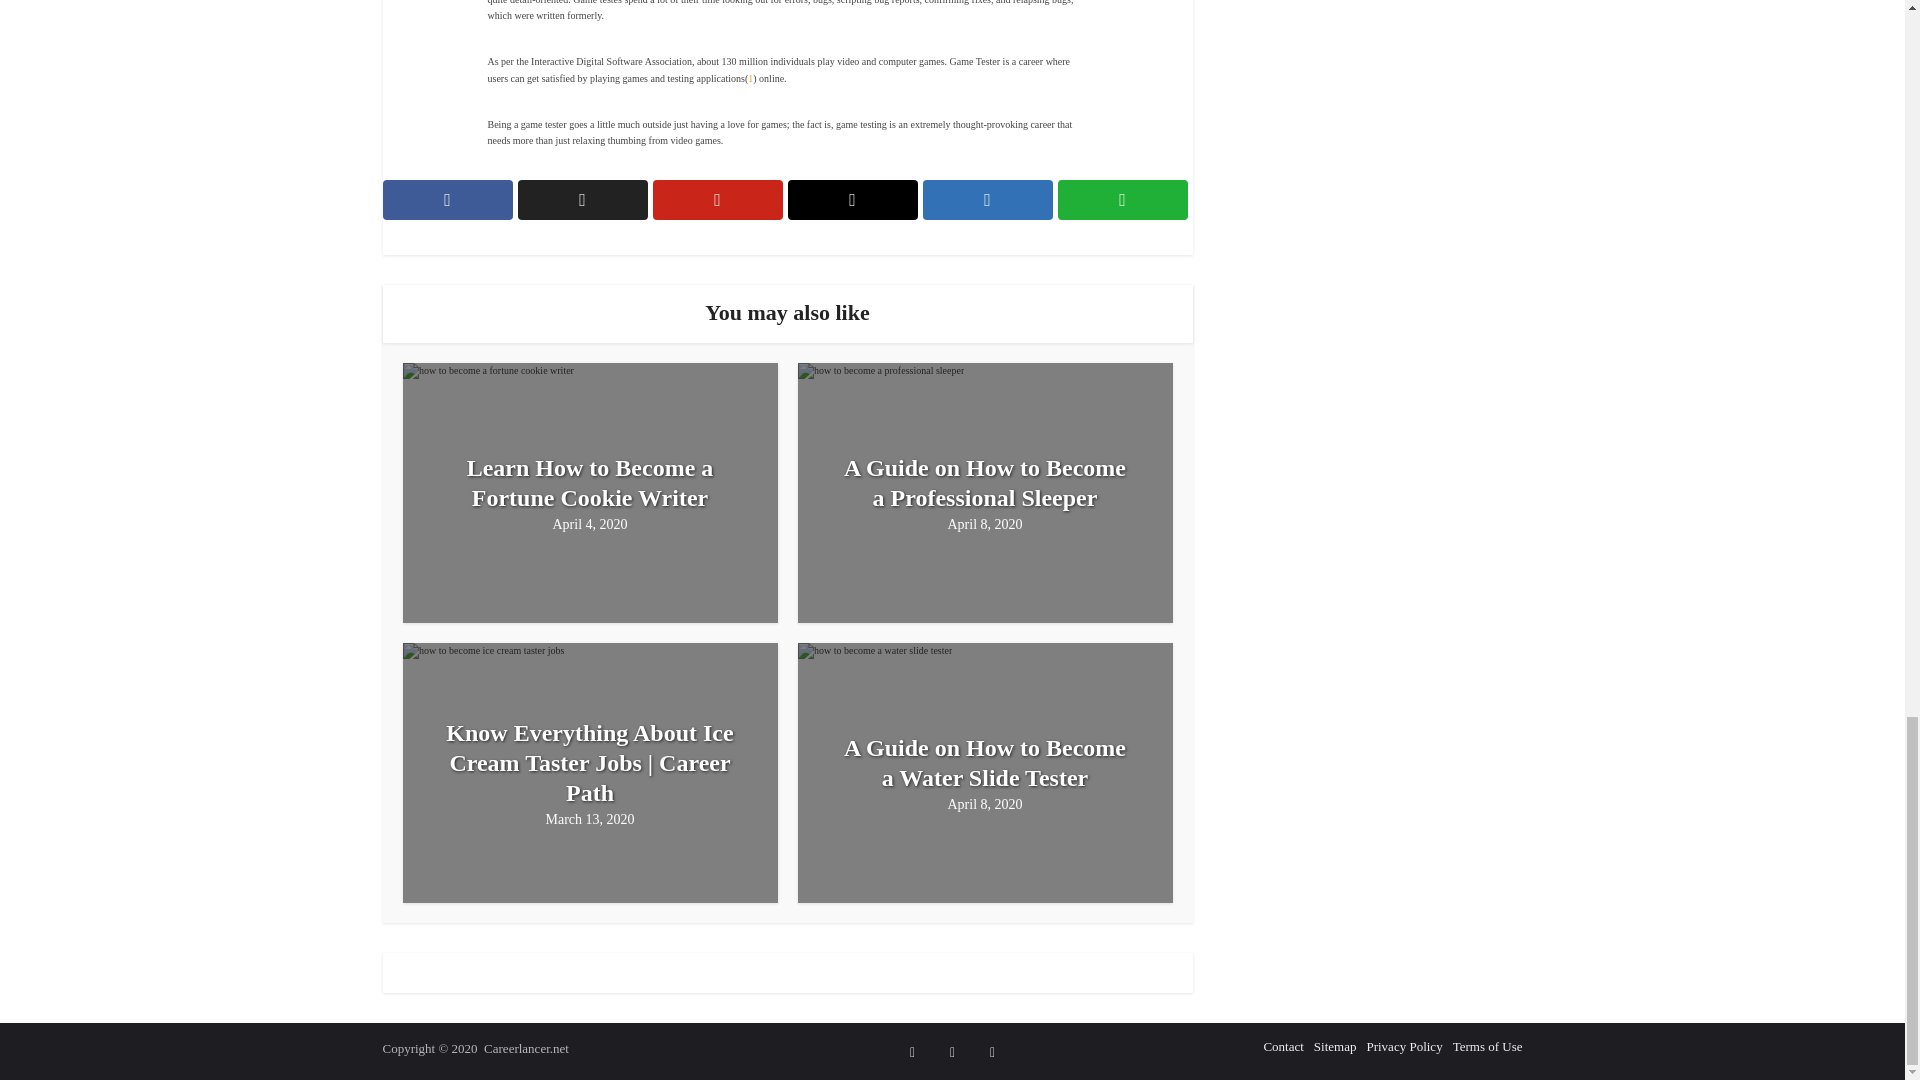 This screenshot has height=1080, width=1920. What do you see at coordinates (986, 762) in the screenshot?
I see `A Guide on How to Become a Water Slide Tester` at bounding box center [986, 762].